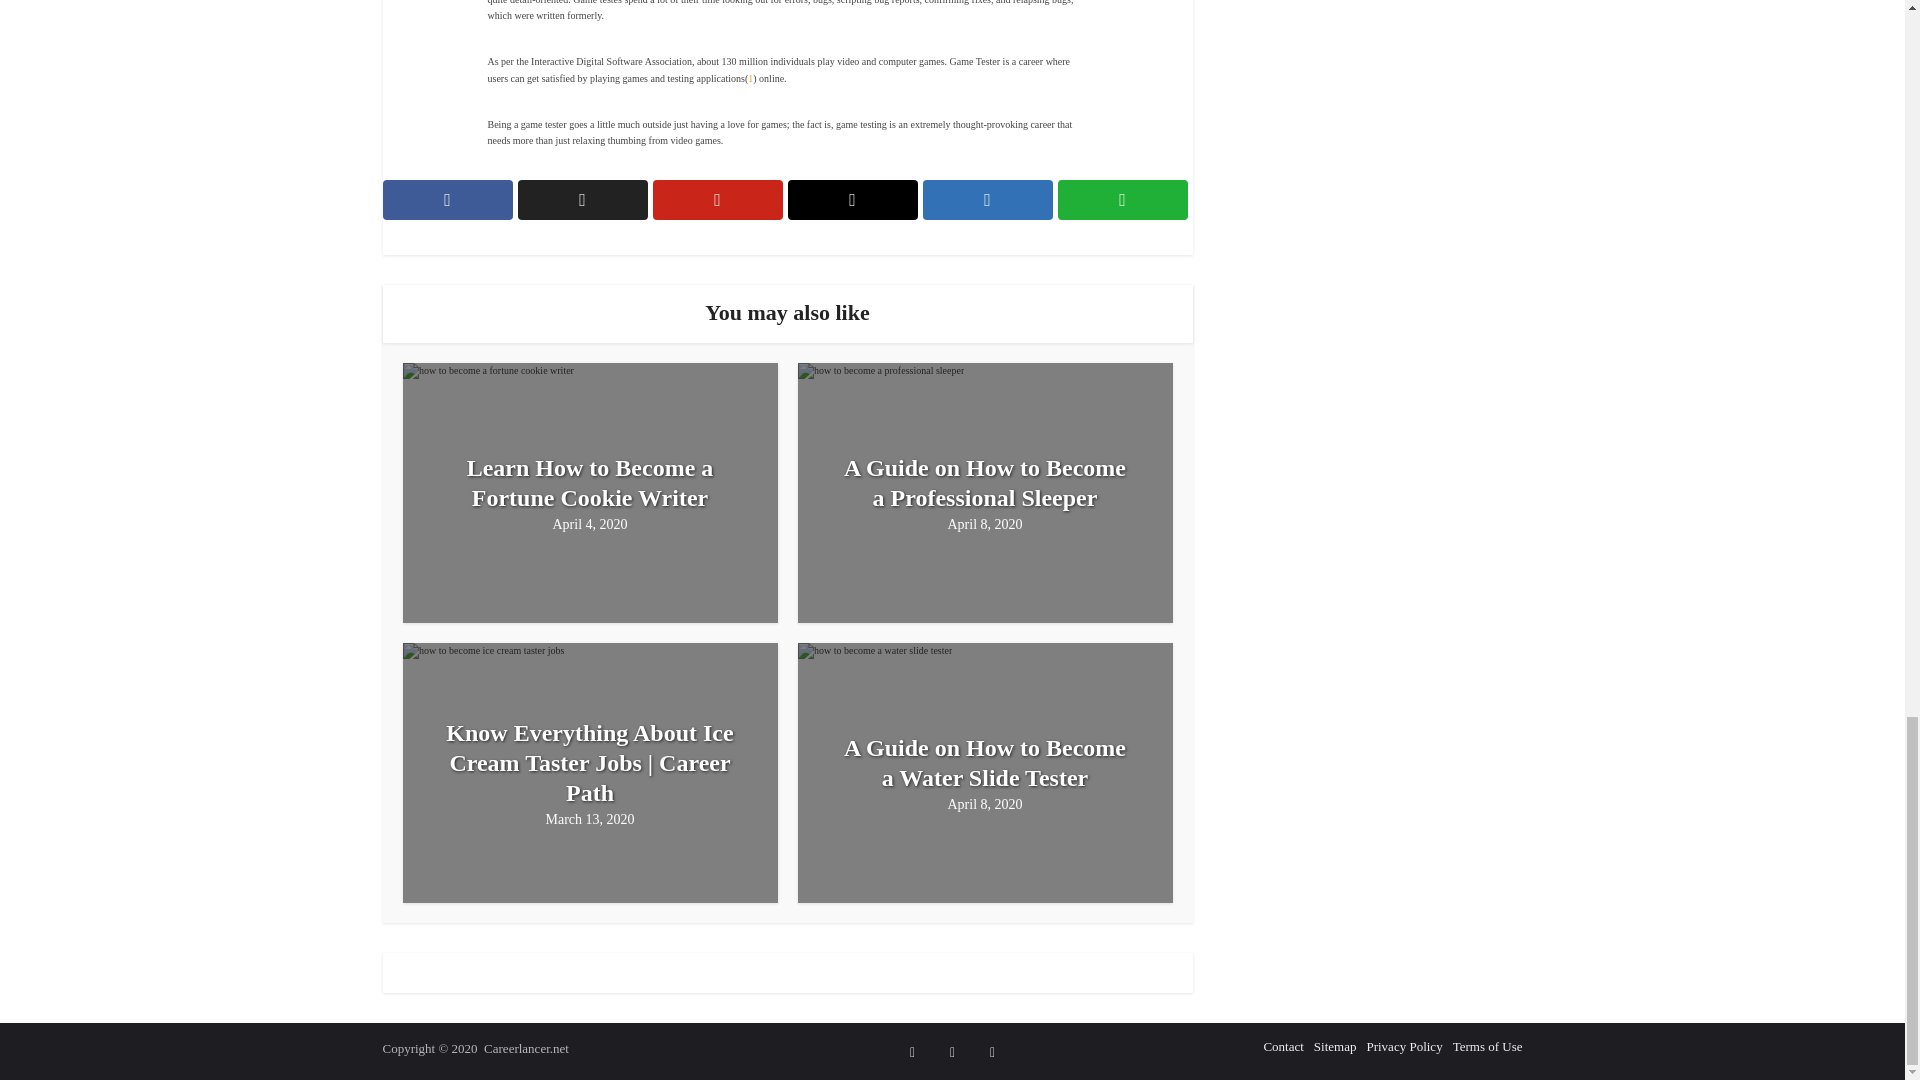 This screenshot has height=1080, width=1920. What do you see at coordinates (986, 762) in the screenshot?
I see `A Guide on How to Become a Water Slide Tester` at bounding box center [986, 762].